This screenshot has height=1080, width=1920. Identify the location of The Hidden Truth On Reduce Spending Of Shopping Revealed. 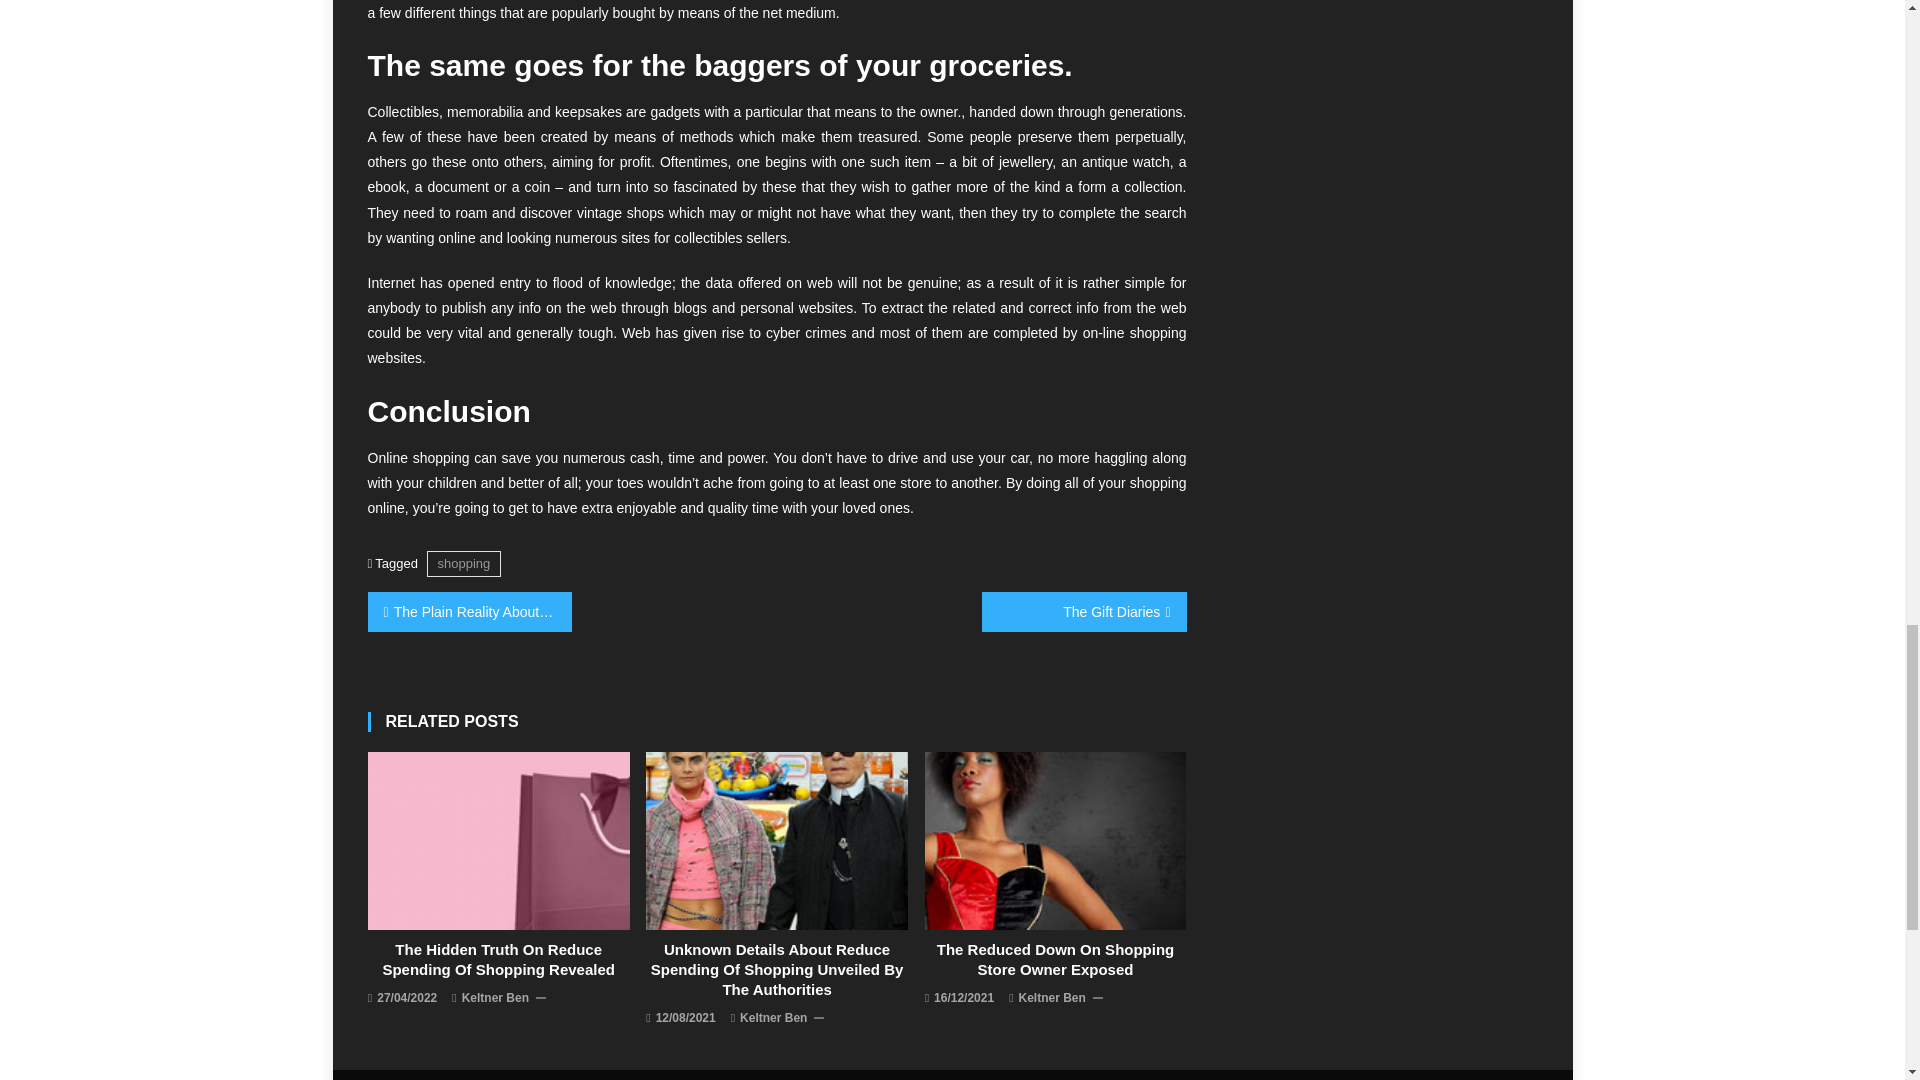
(498, 959).